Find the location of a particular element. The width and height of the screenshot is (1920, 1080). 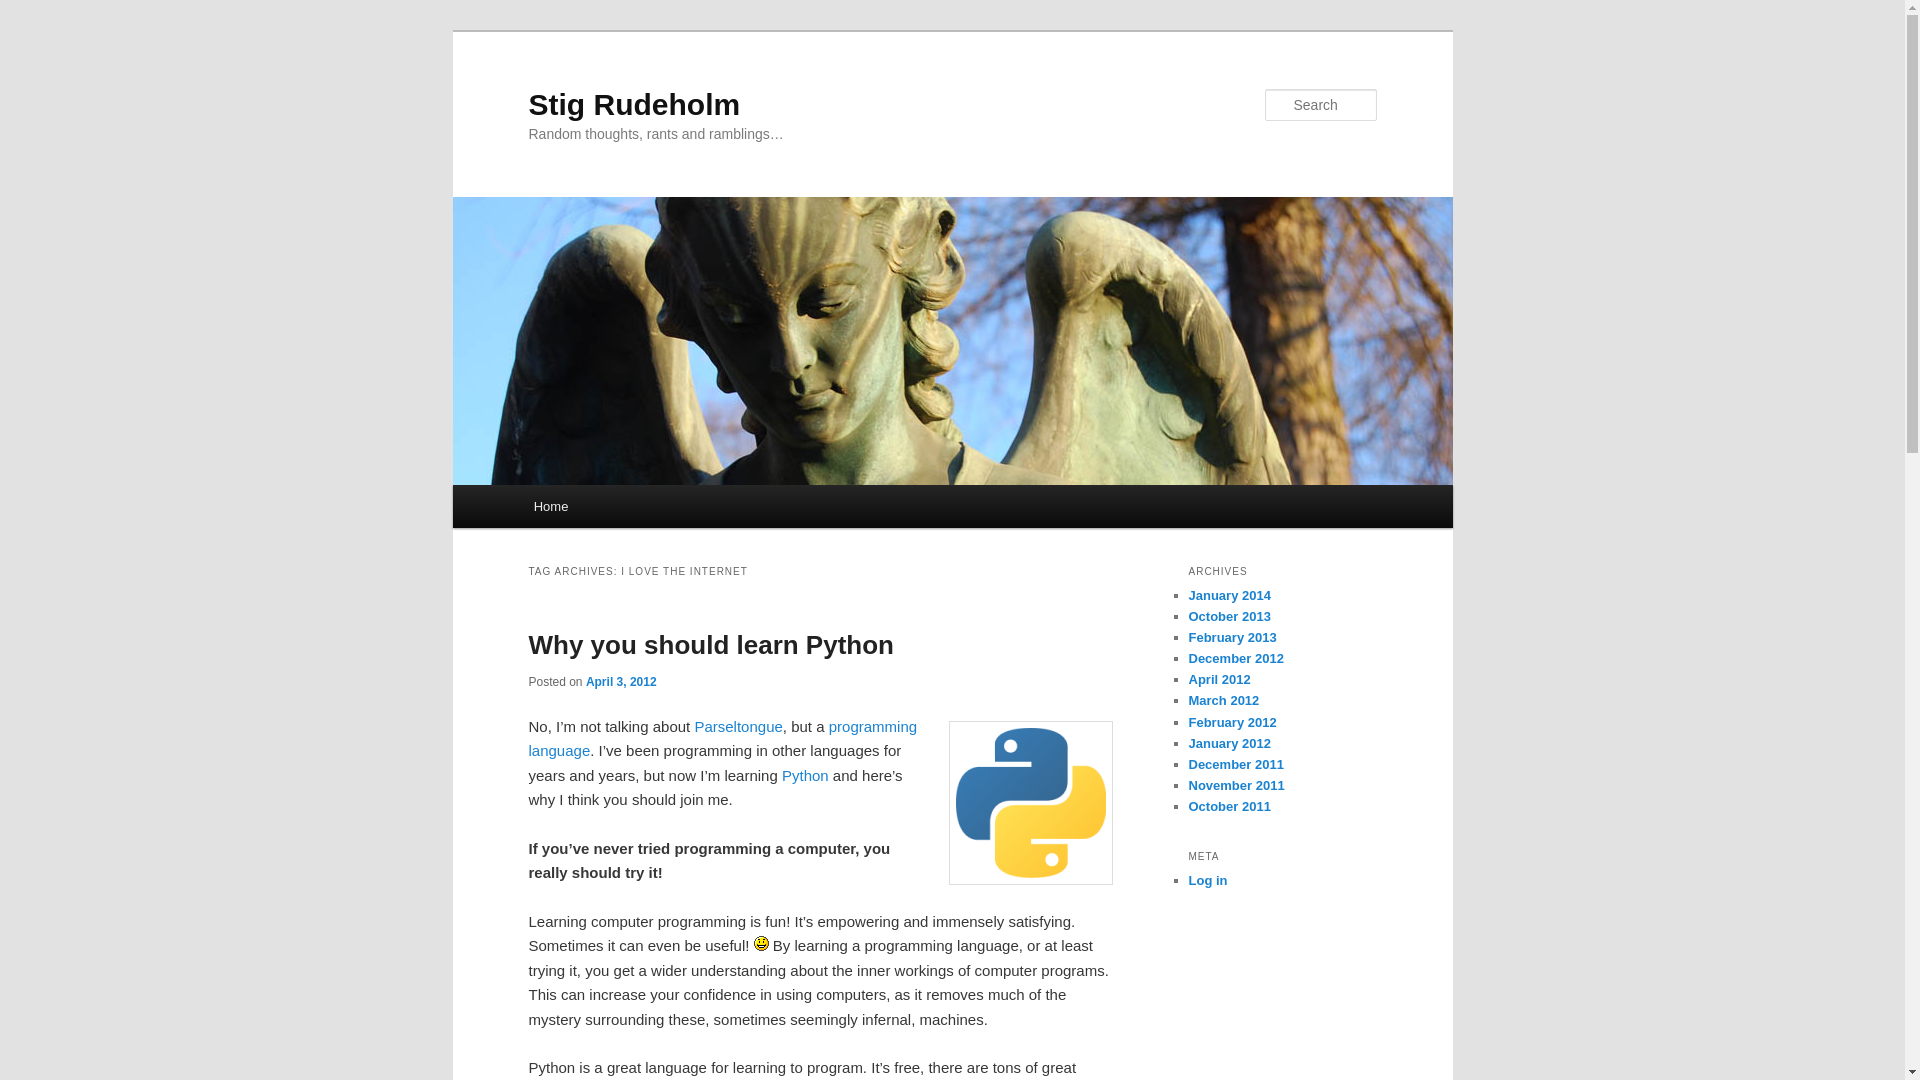

Skip to secondary content is located at coordinates (632, 509).